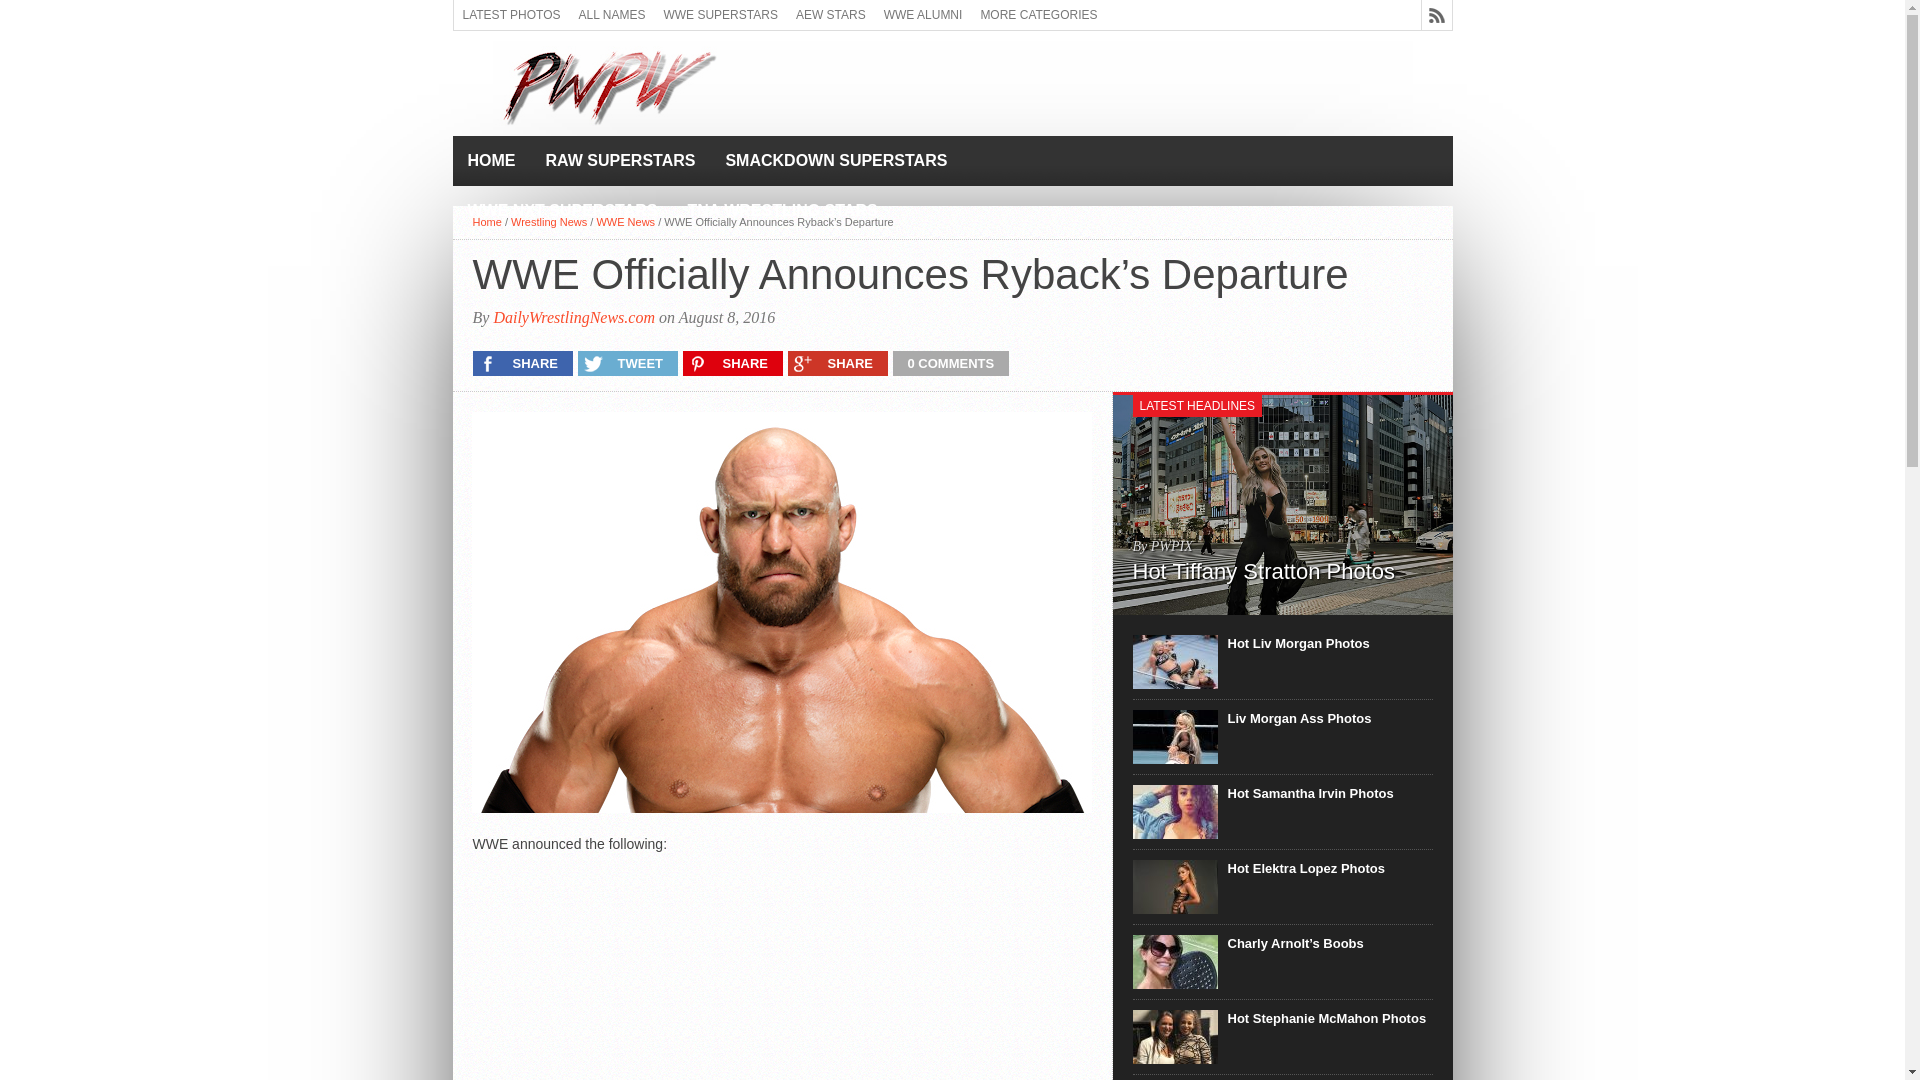  What do you see at coordinates (512, 15) in the screenshot?
I see `Latest Photos` at bounding box center [512, 15].